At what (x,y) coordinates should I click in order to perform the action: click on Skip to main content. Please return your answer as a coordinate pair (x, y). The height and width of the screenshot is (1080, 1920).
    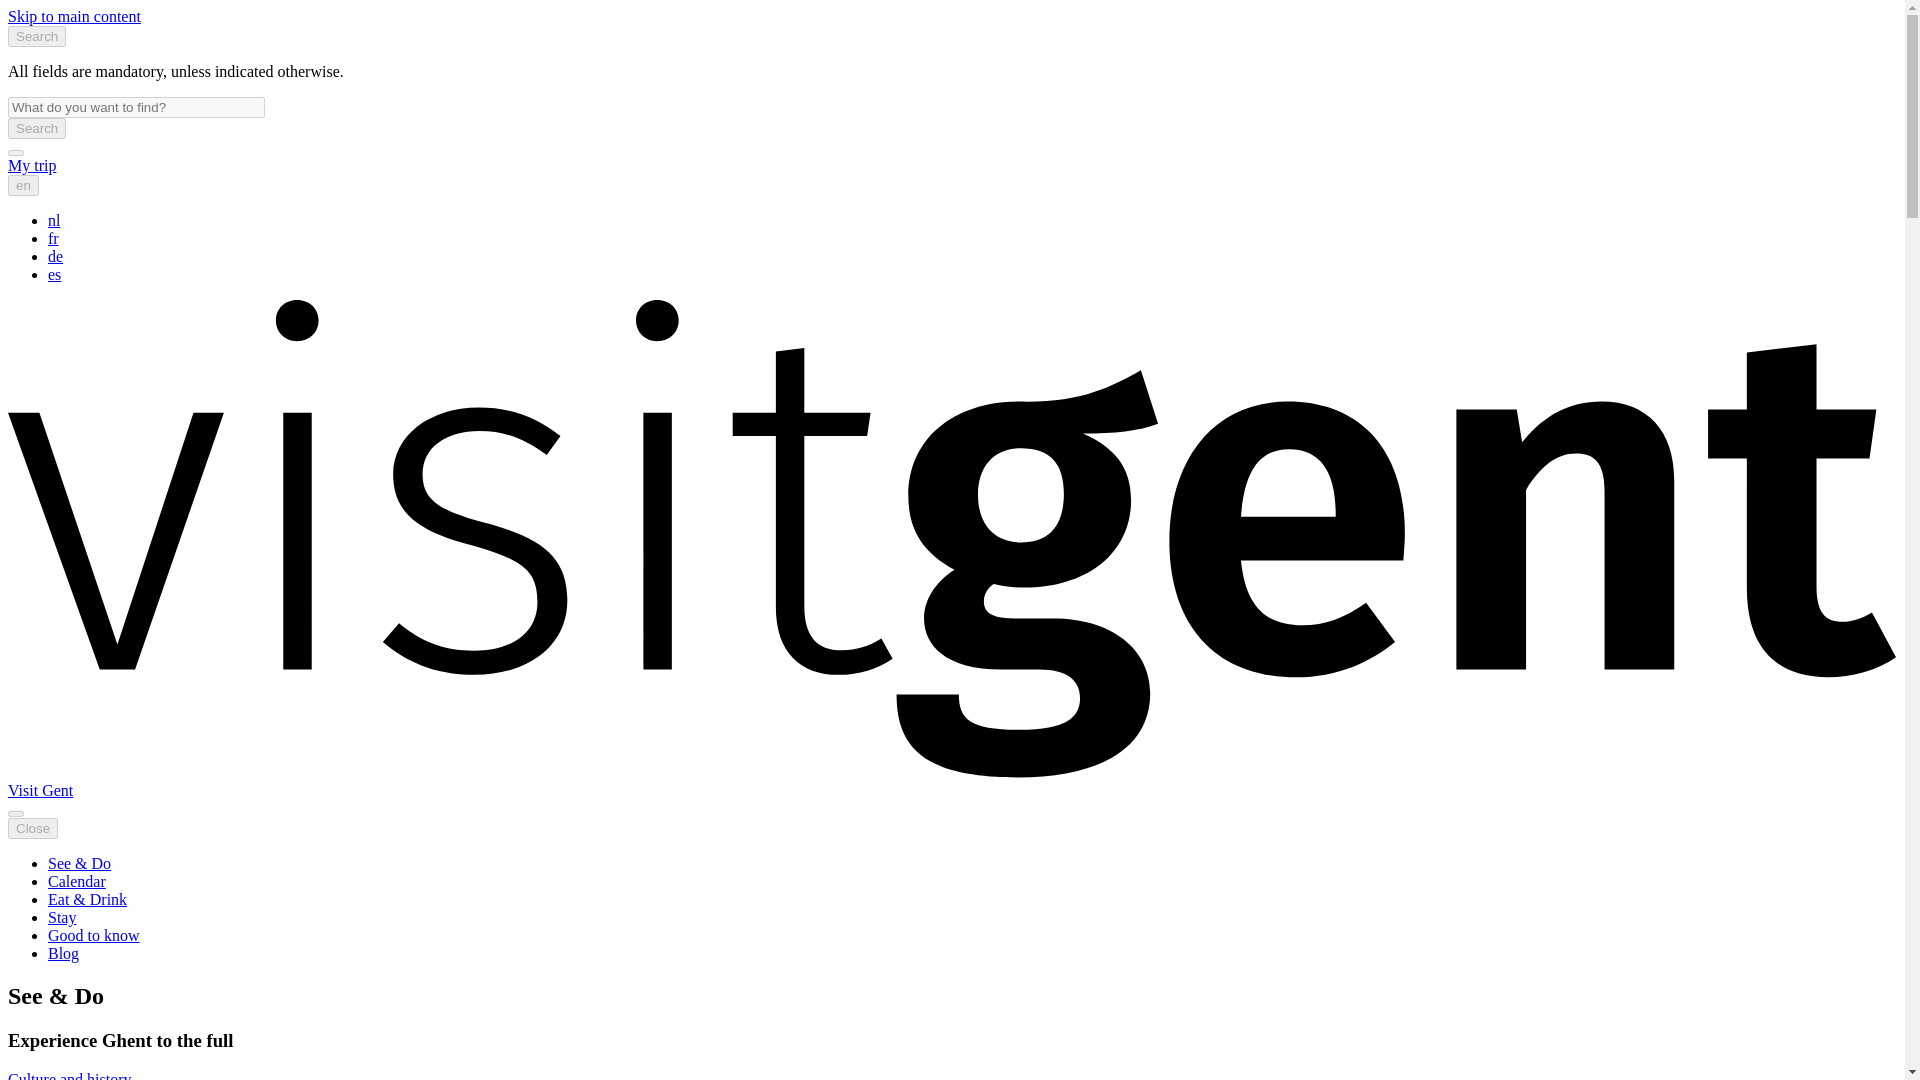
    Looking at the image, I should click on (74, 16).